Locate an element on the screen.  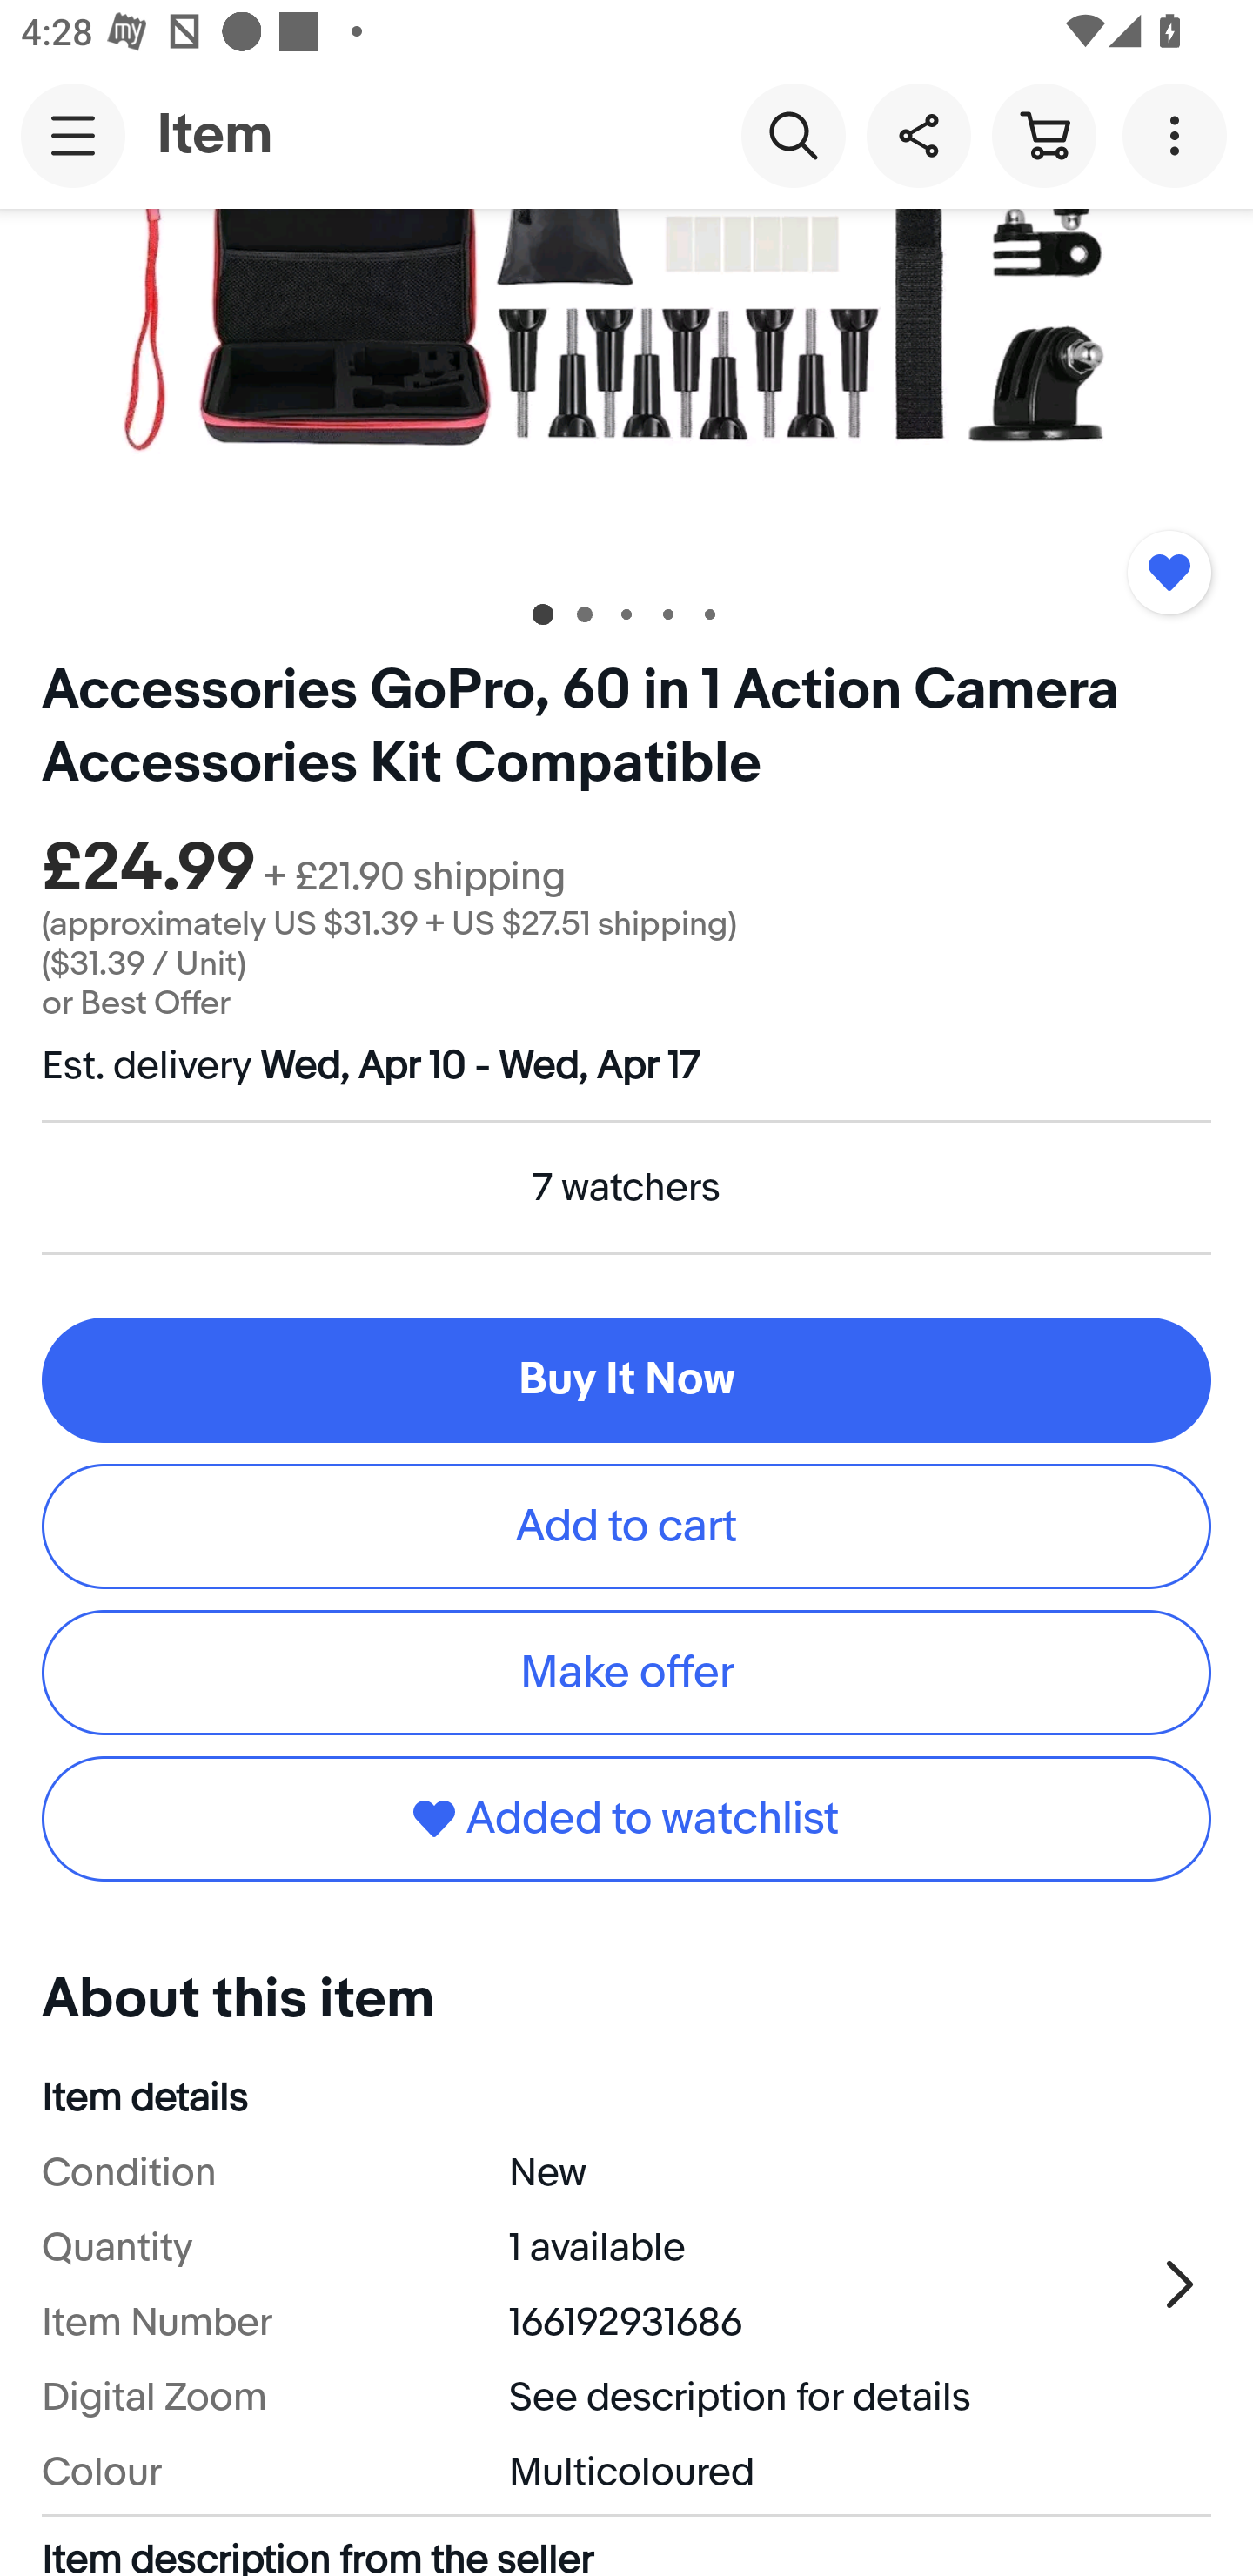
Item image 1 of 6 is located at coordinates (626, 390).